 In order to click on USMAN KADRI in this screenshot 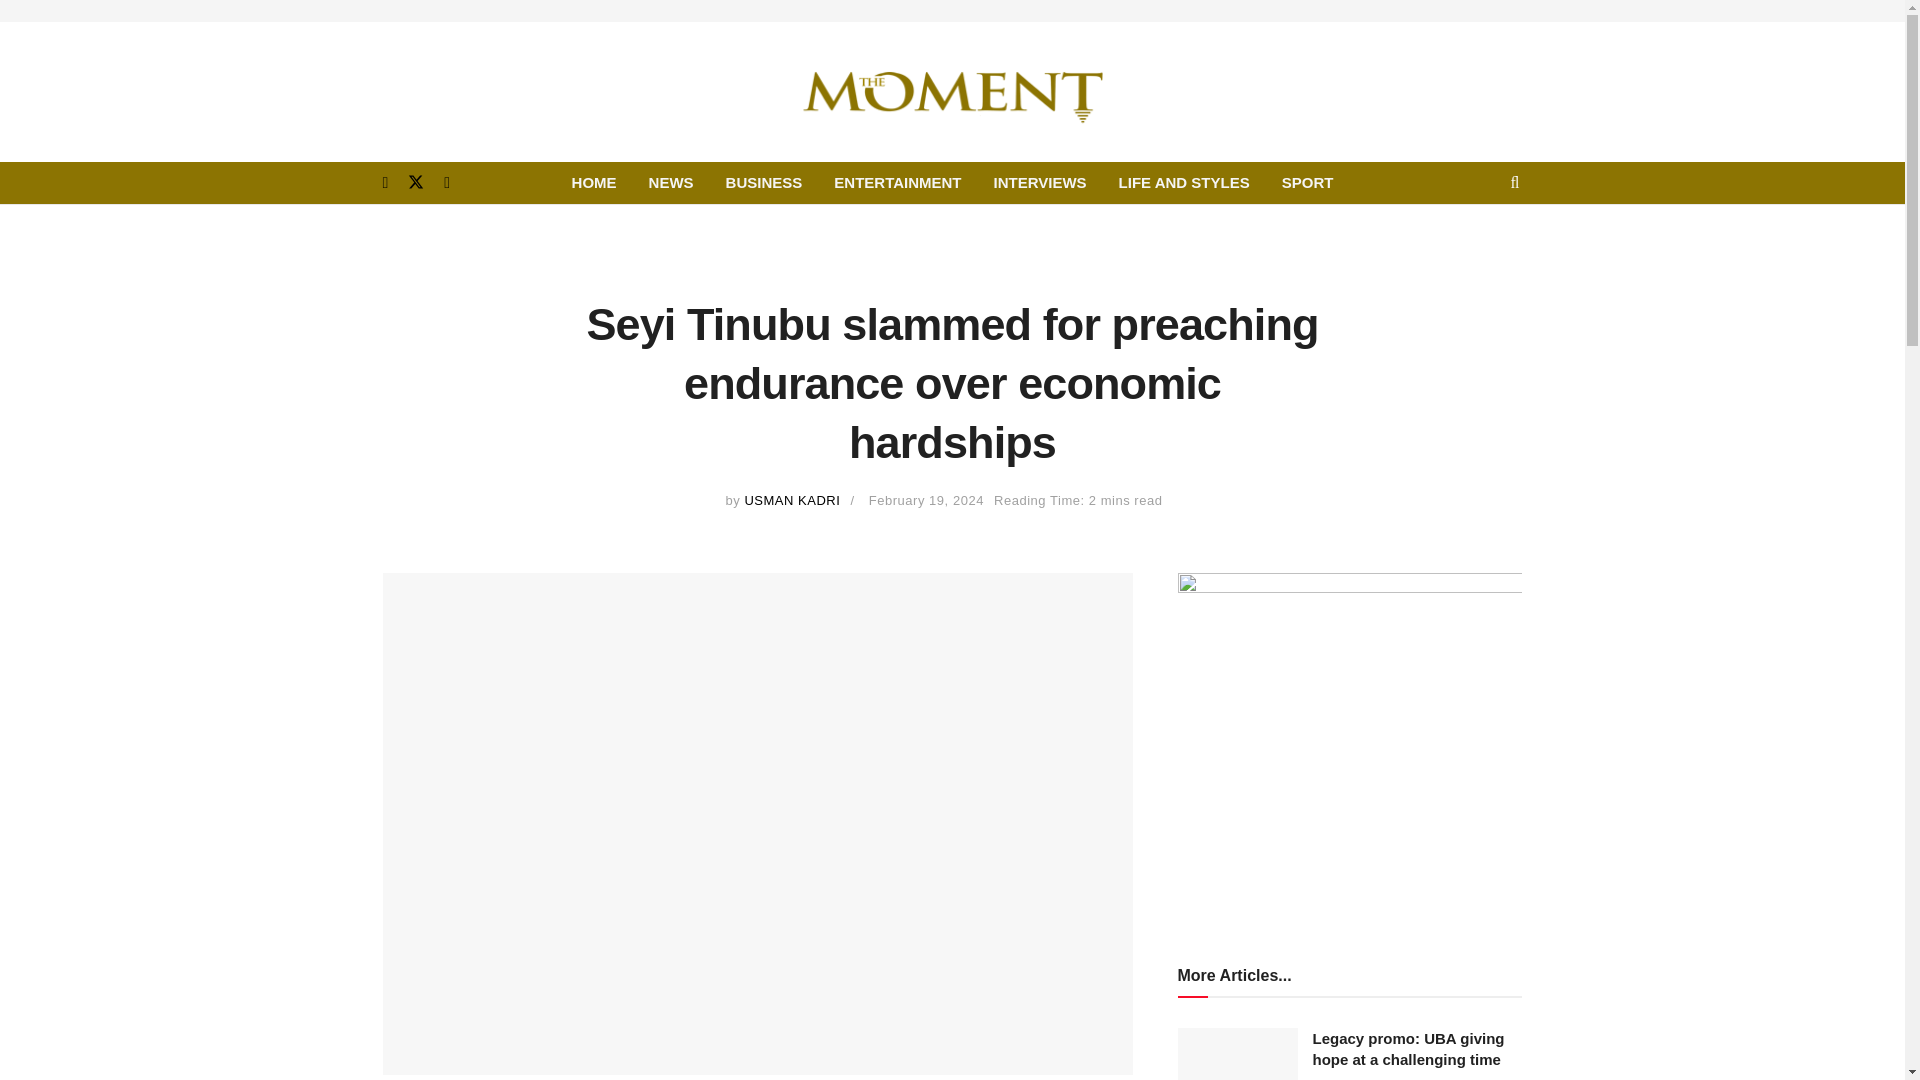, I will do `click(792, 500)`.